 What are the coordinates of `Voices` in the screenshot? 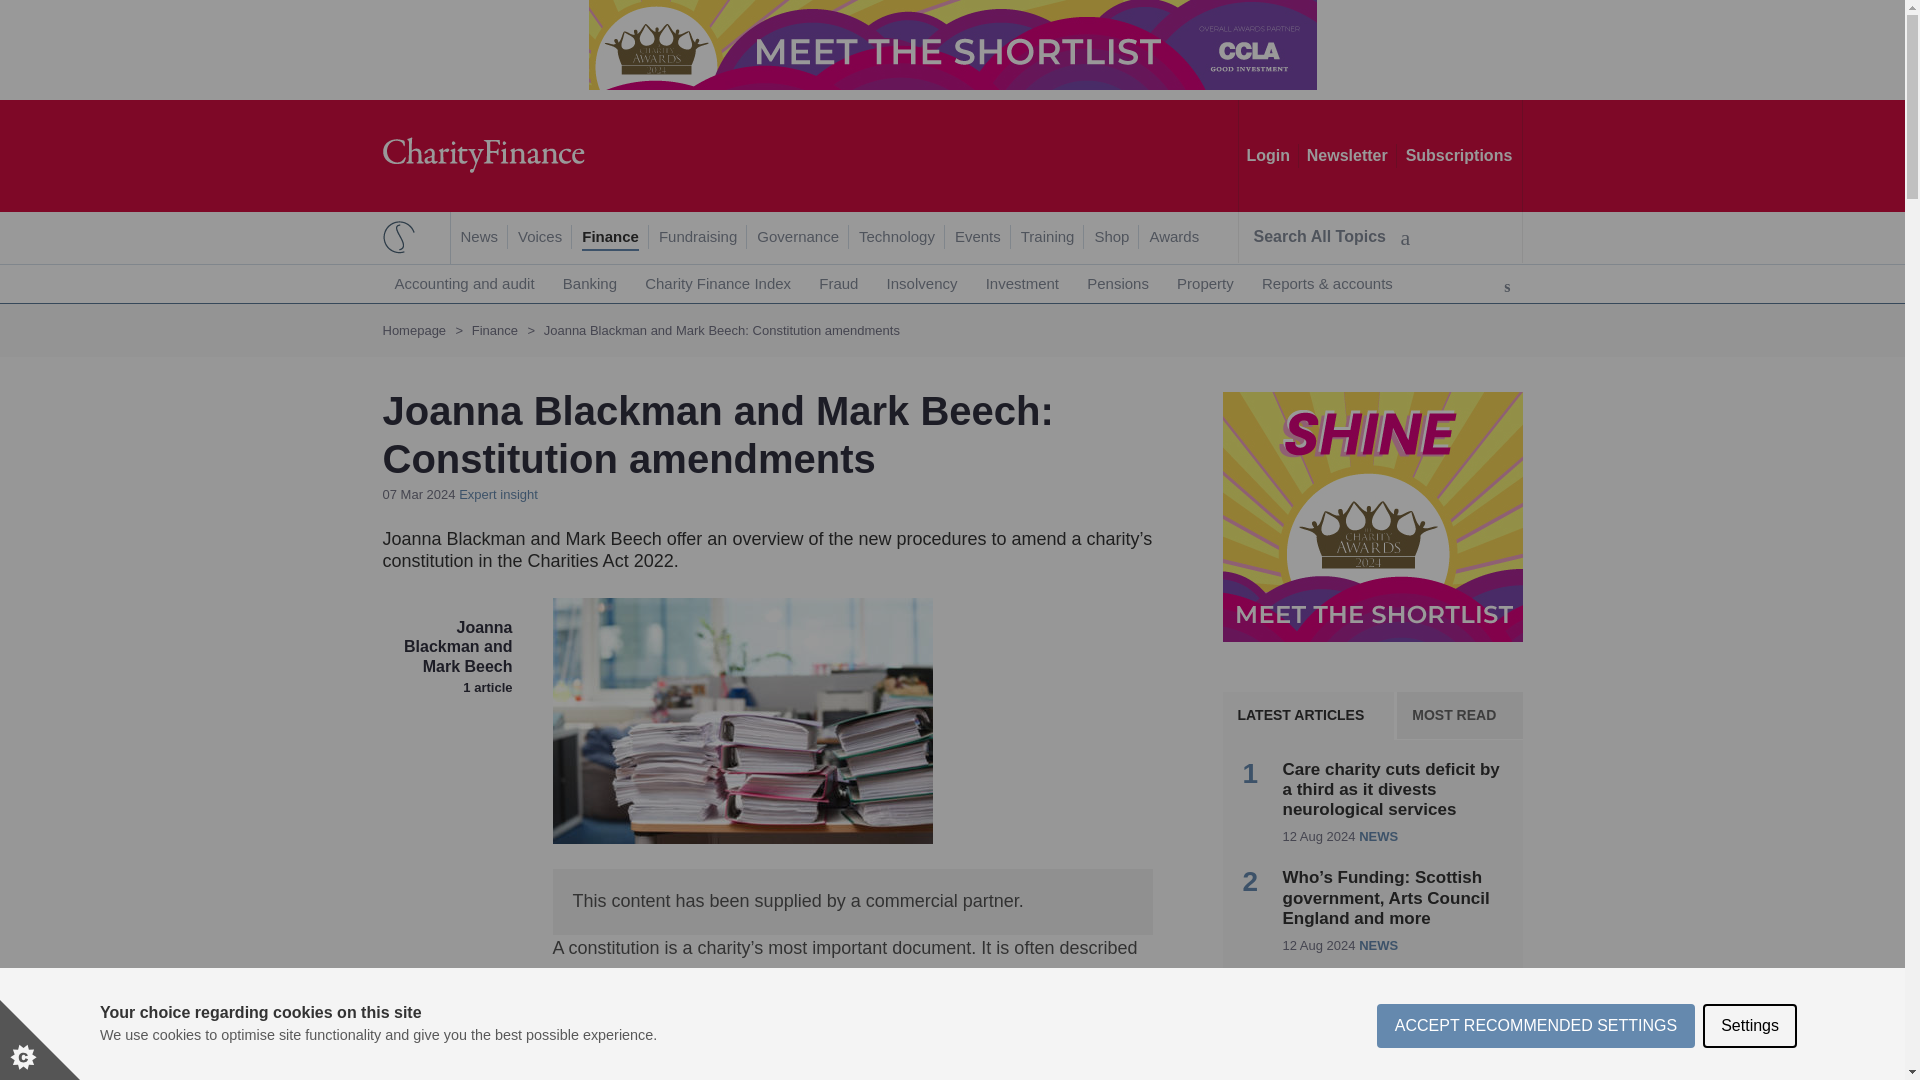 It's located at (540, 237).